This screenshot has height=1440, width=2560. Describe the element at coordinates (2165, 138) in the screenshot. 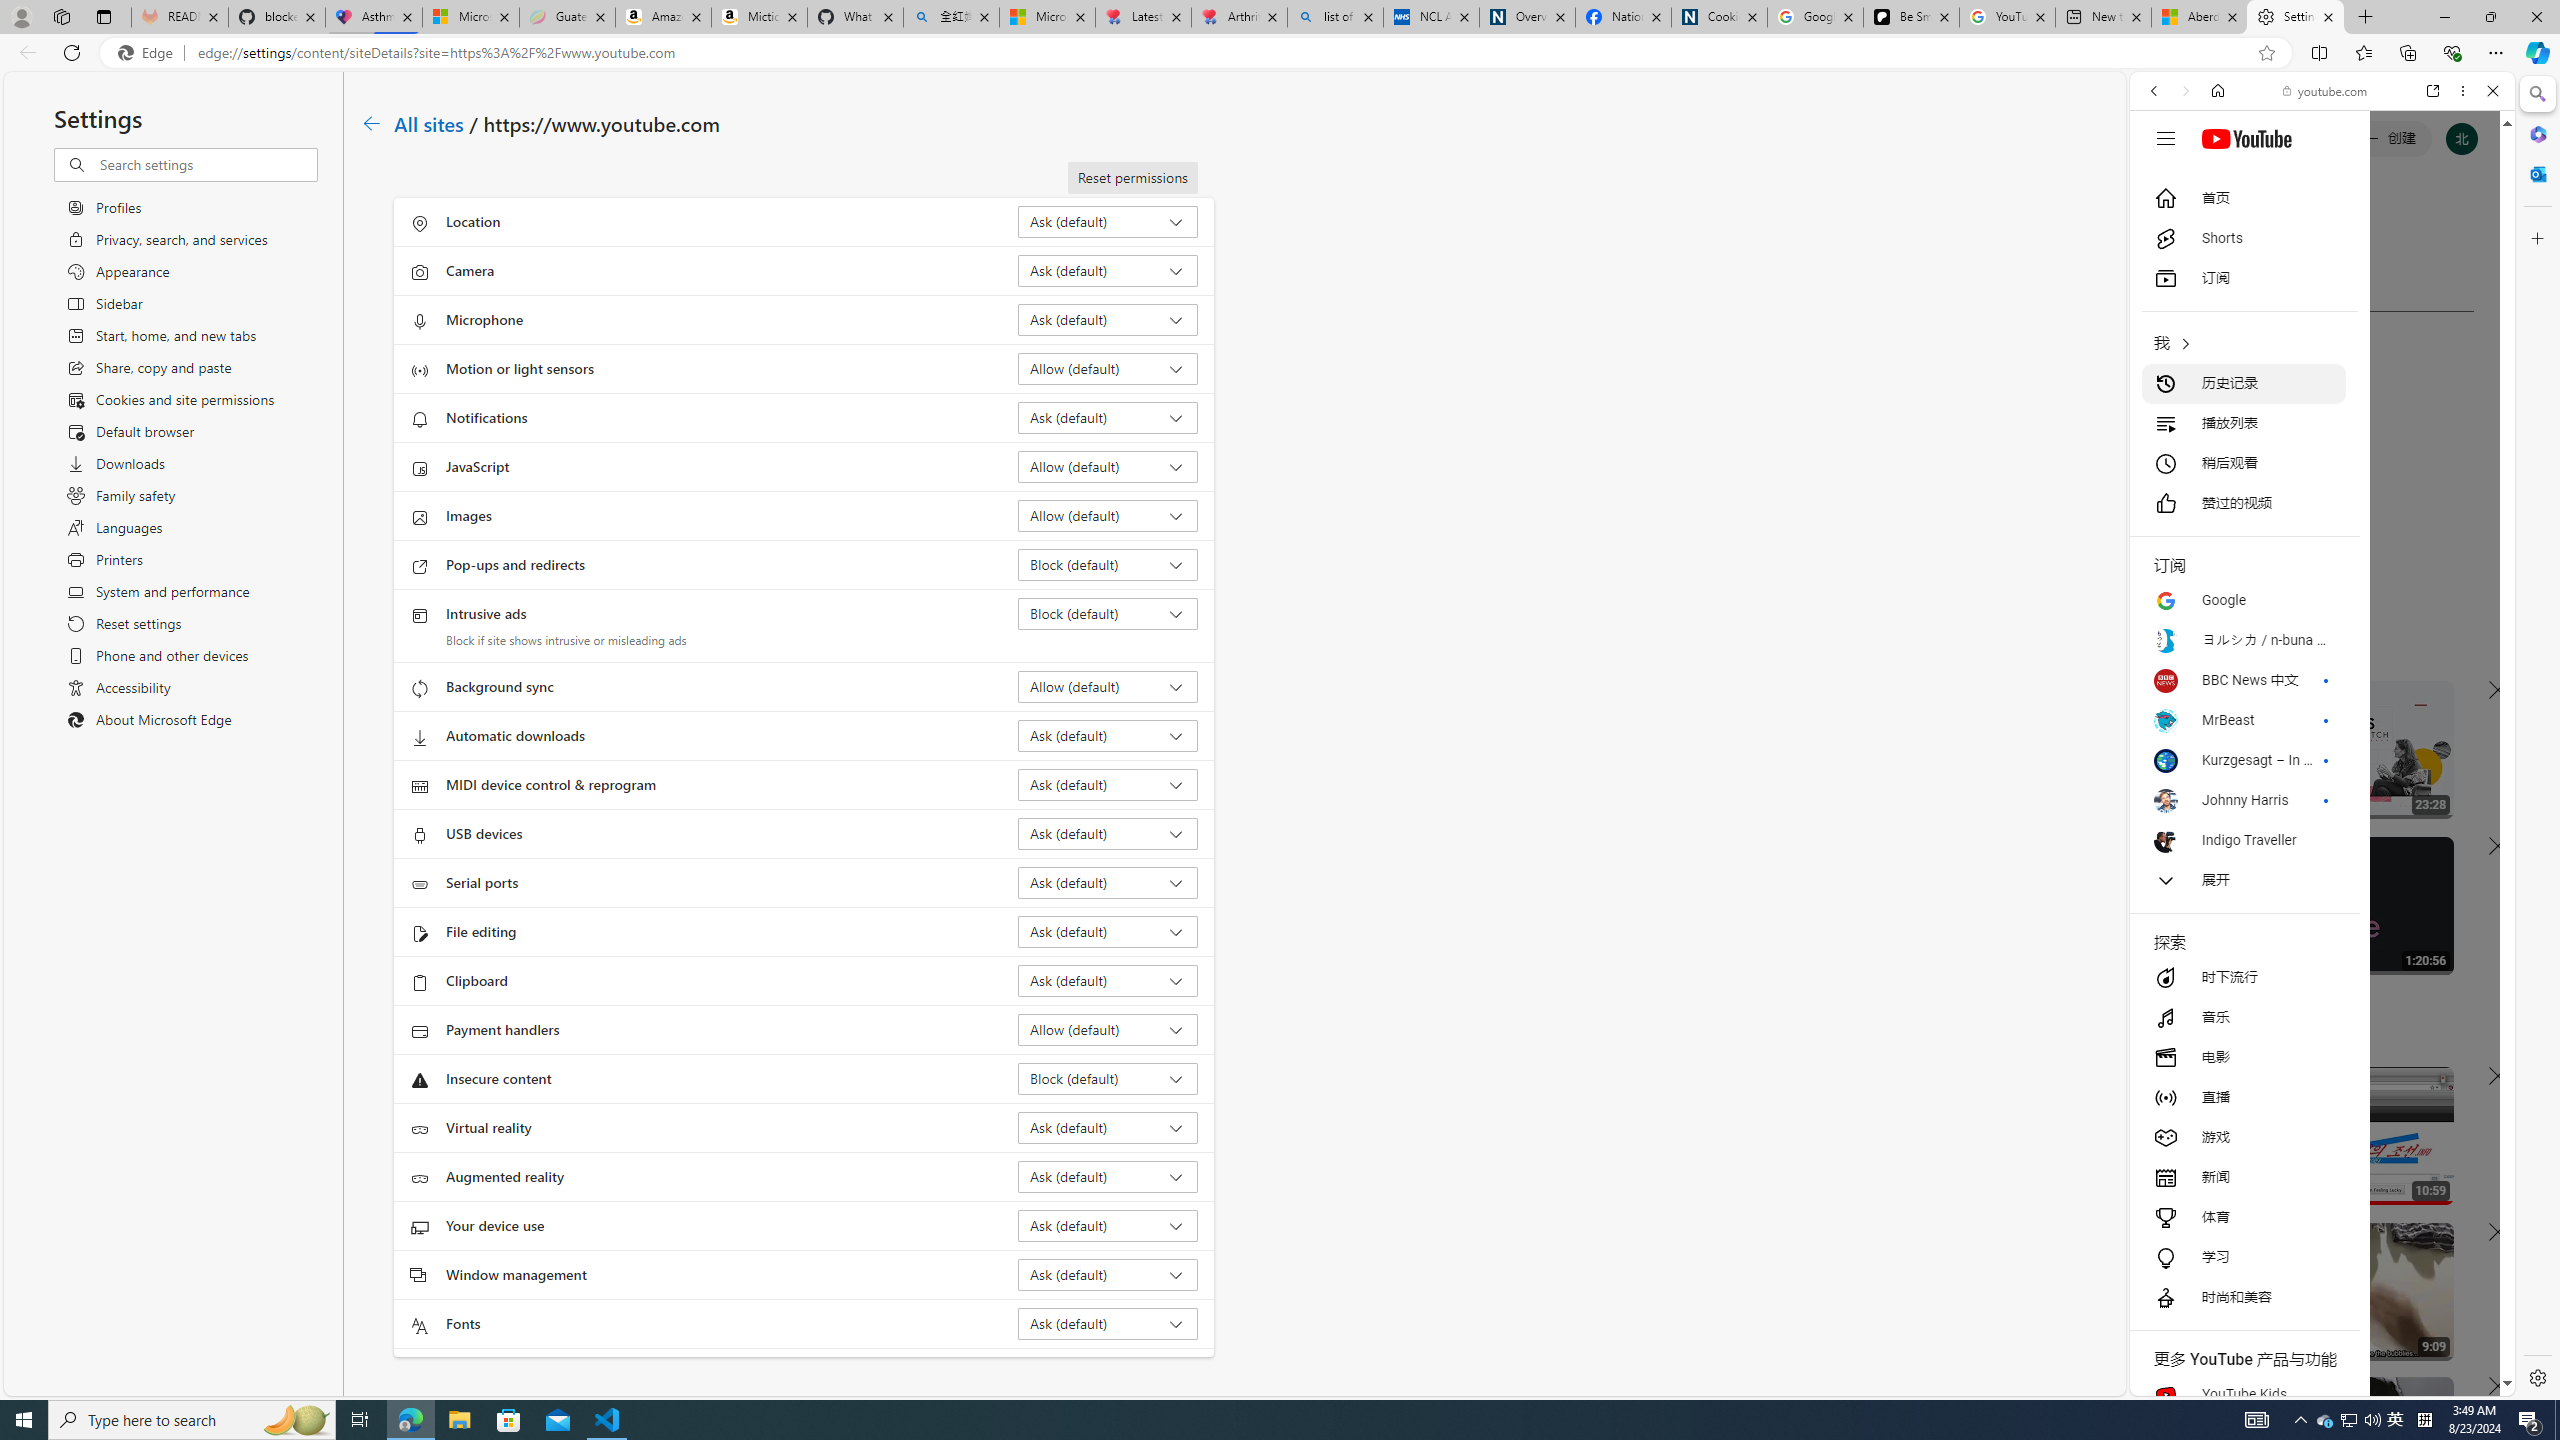

I see `AutomationID: button` at that location.